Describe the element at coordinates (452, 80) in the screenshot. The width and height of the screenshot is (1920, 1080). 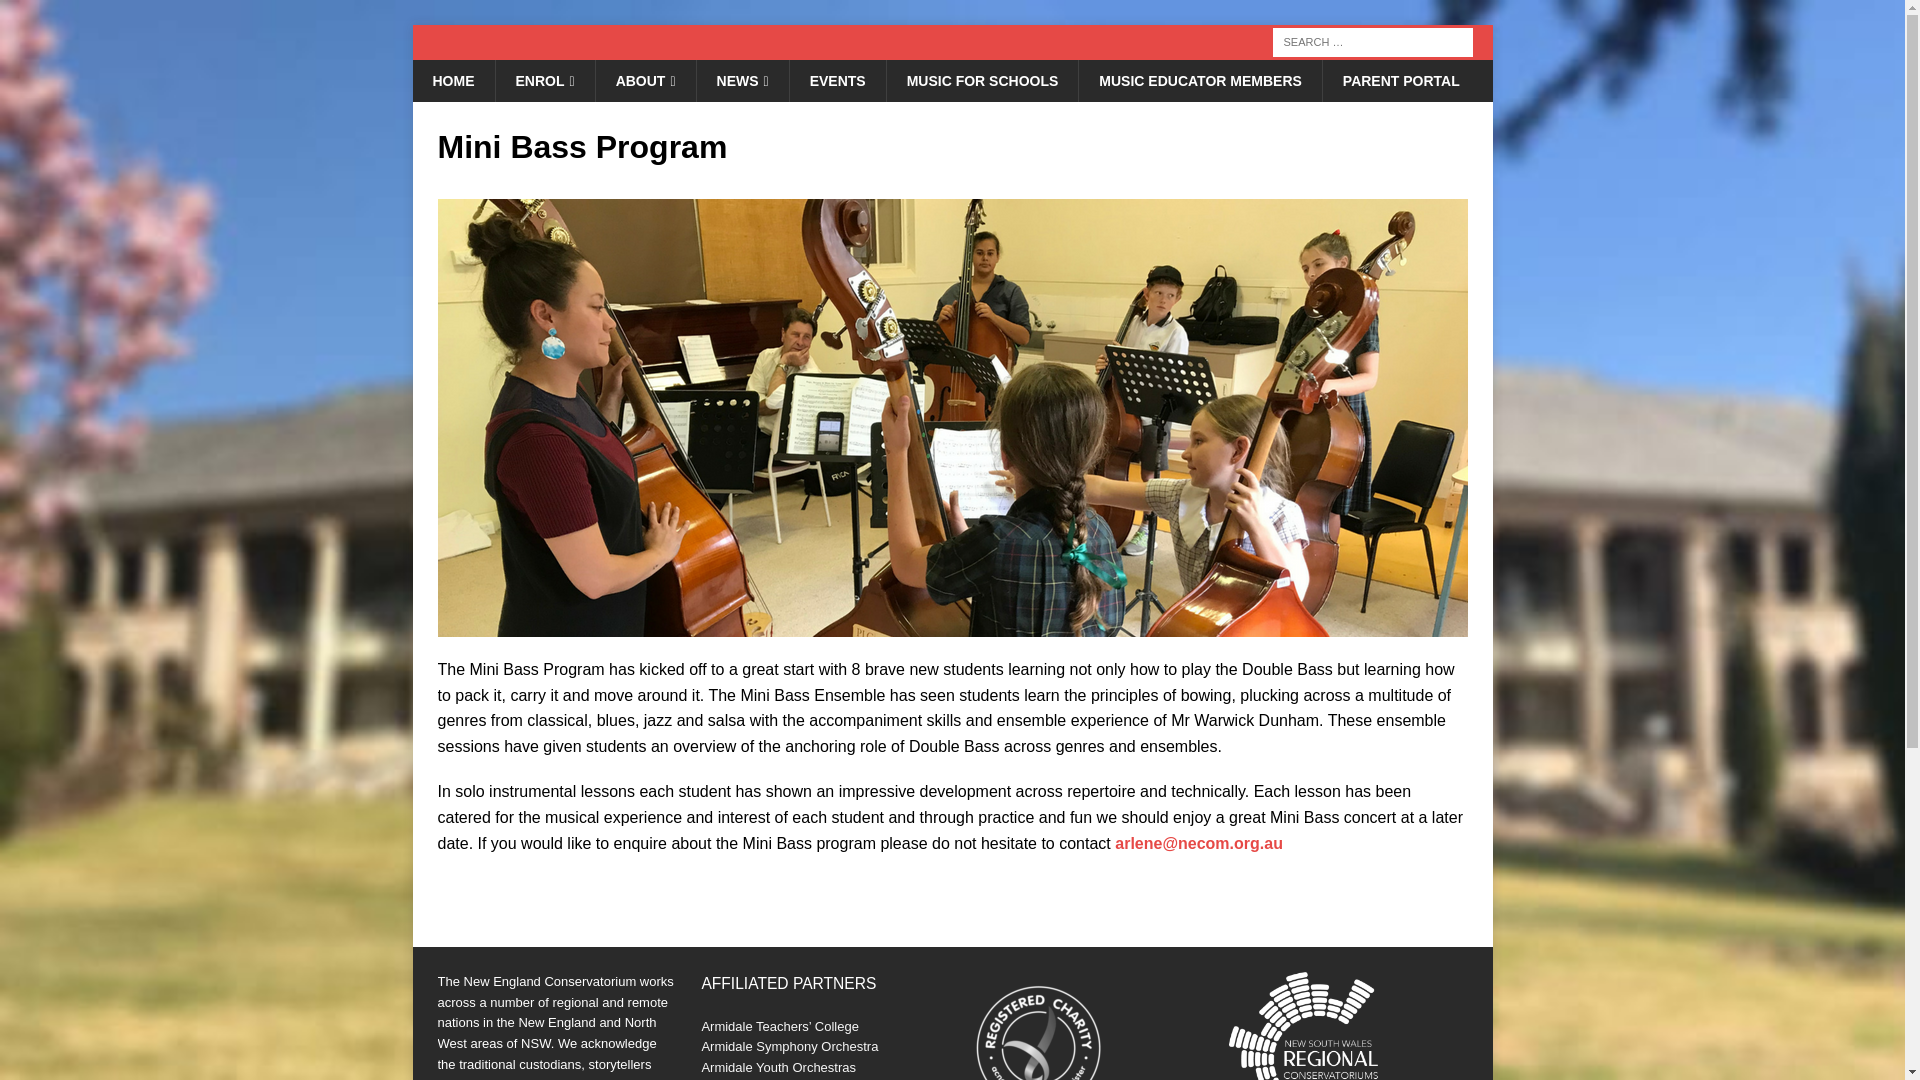
I see `HOME` at that location.